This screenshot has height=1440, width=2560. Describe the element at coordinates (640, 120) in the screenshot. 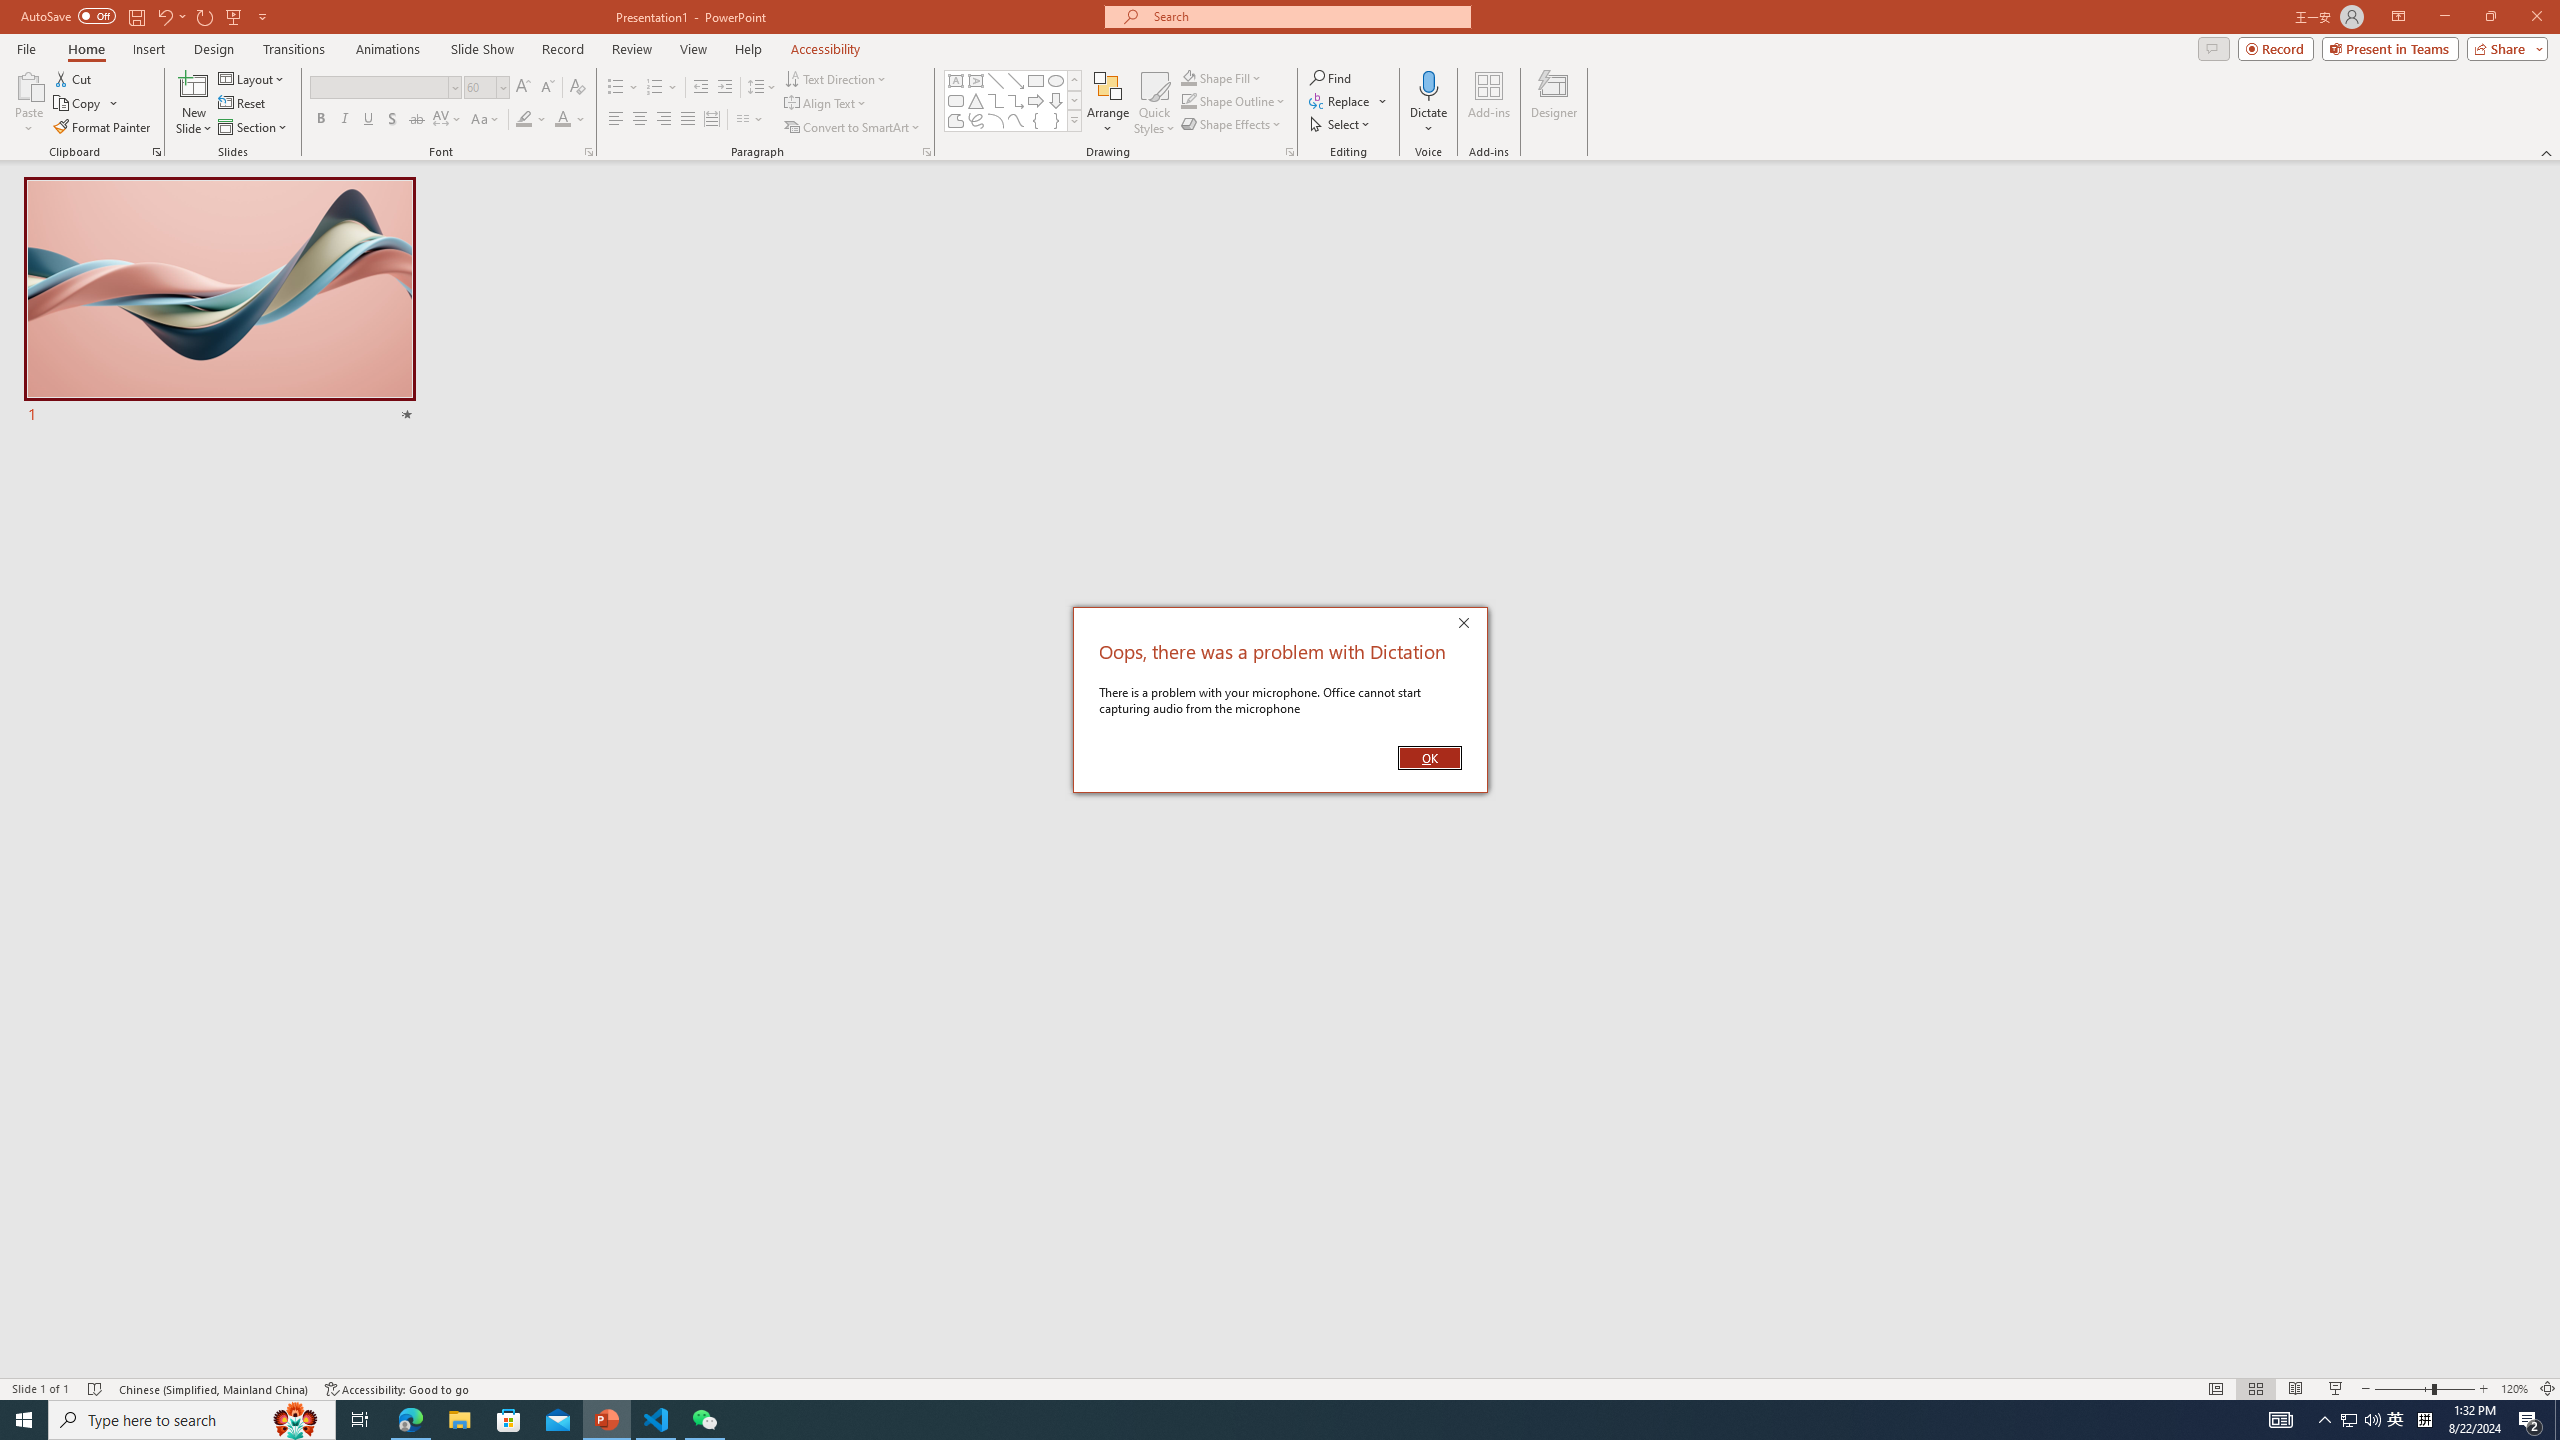

I see `Center` at that location.